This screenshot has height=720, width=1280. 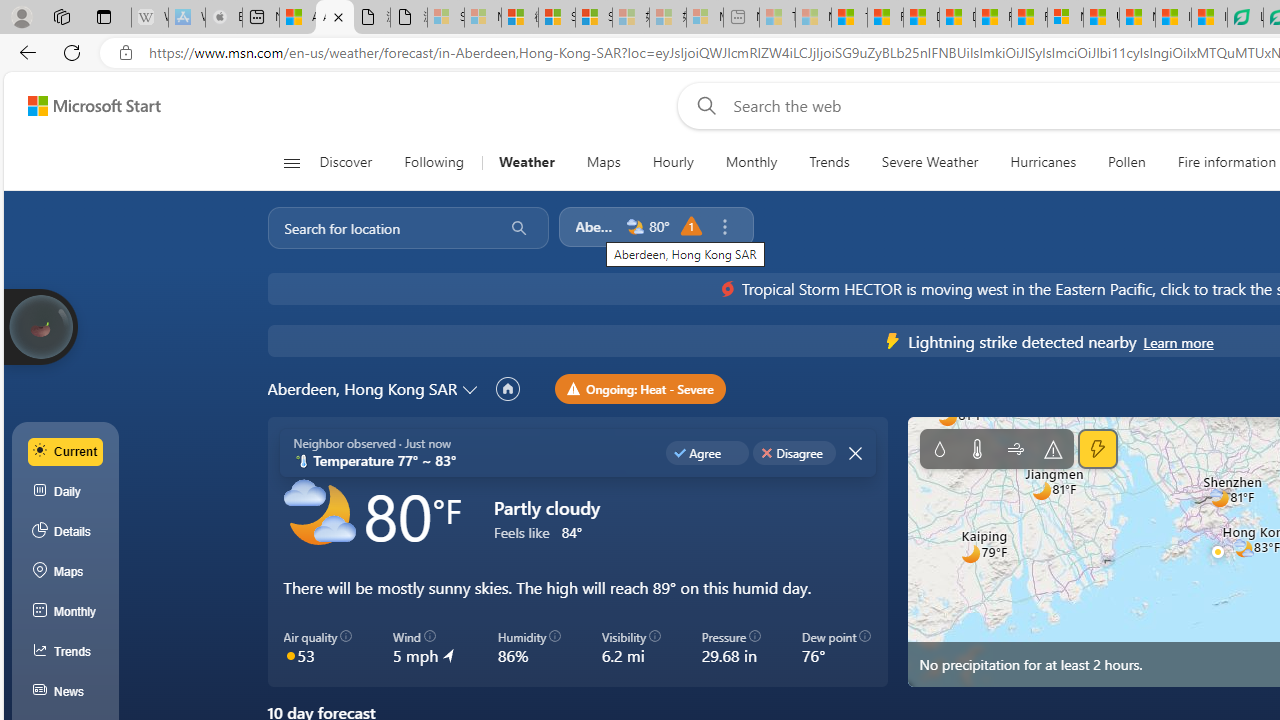 What do you see at coordinates (526, 162) in the screenshot?
I see `Weather` at bounding box center [526, 162].